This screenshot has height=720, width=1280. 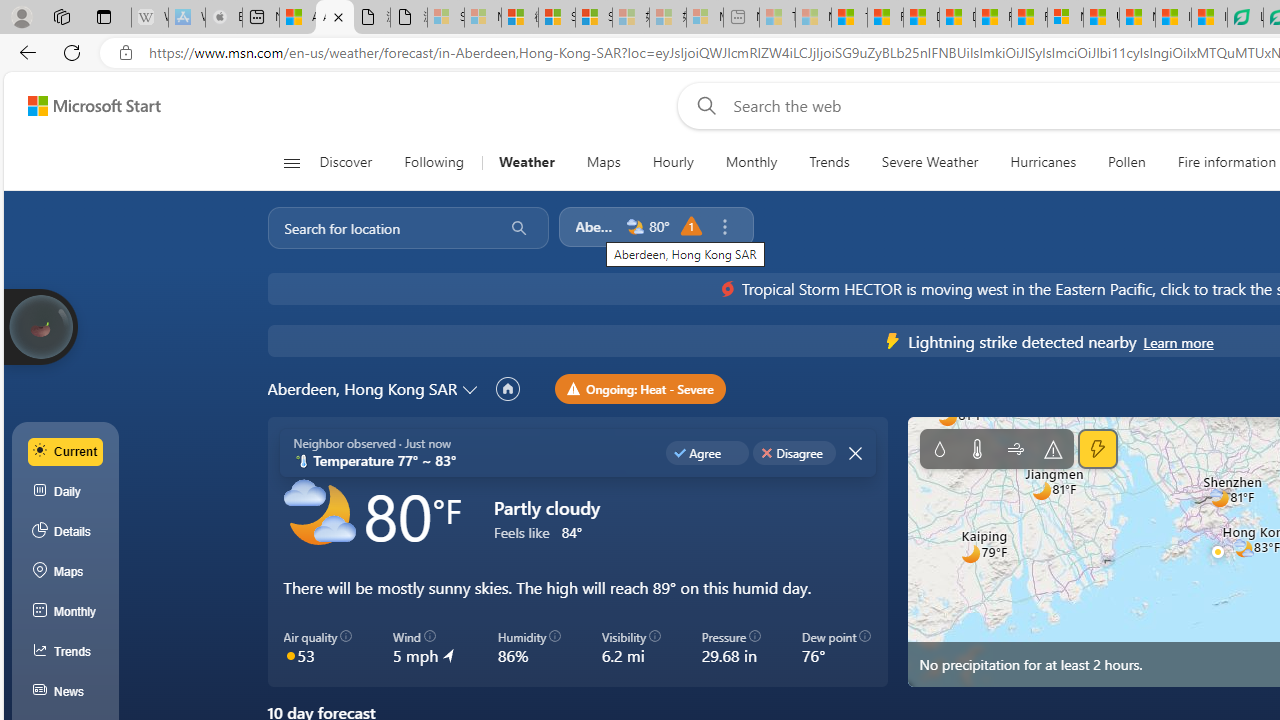 What do you see at coordinates (526, 162) in the screenshot?
I see `Weather` at bounding box center [526, 162].